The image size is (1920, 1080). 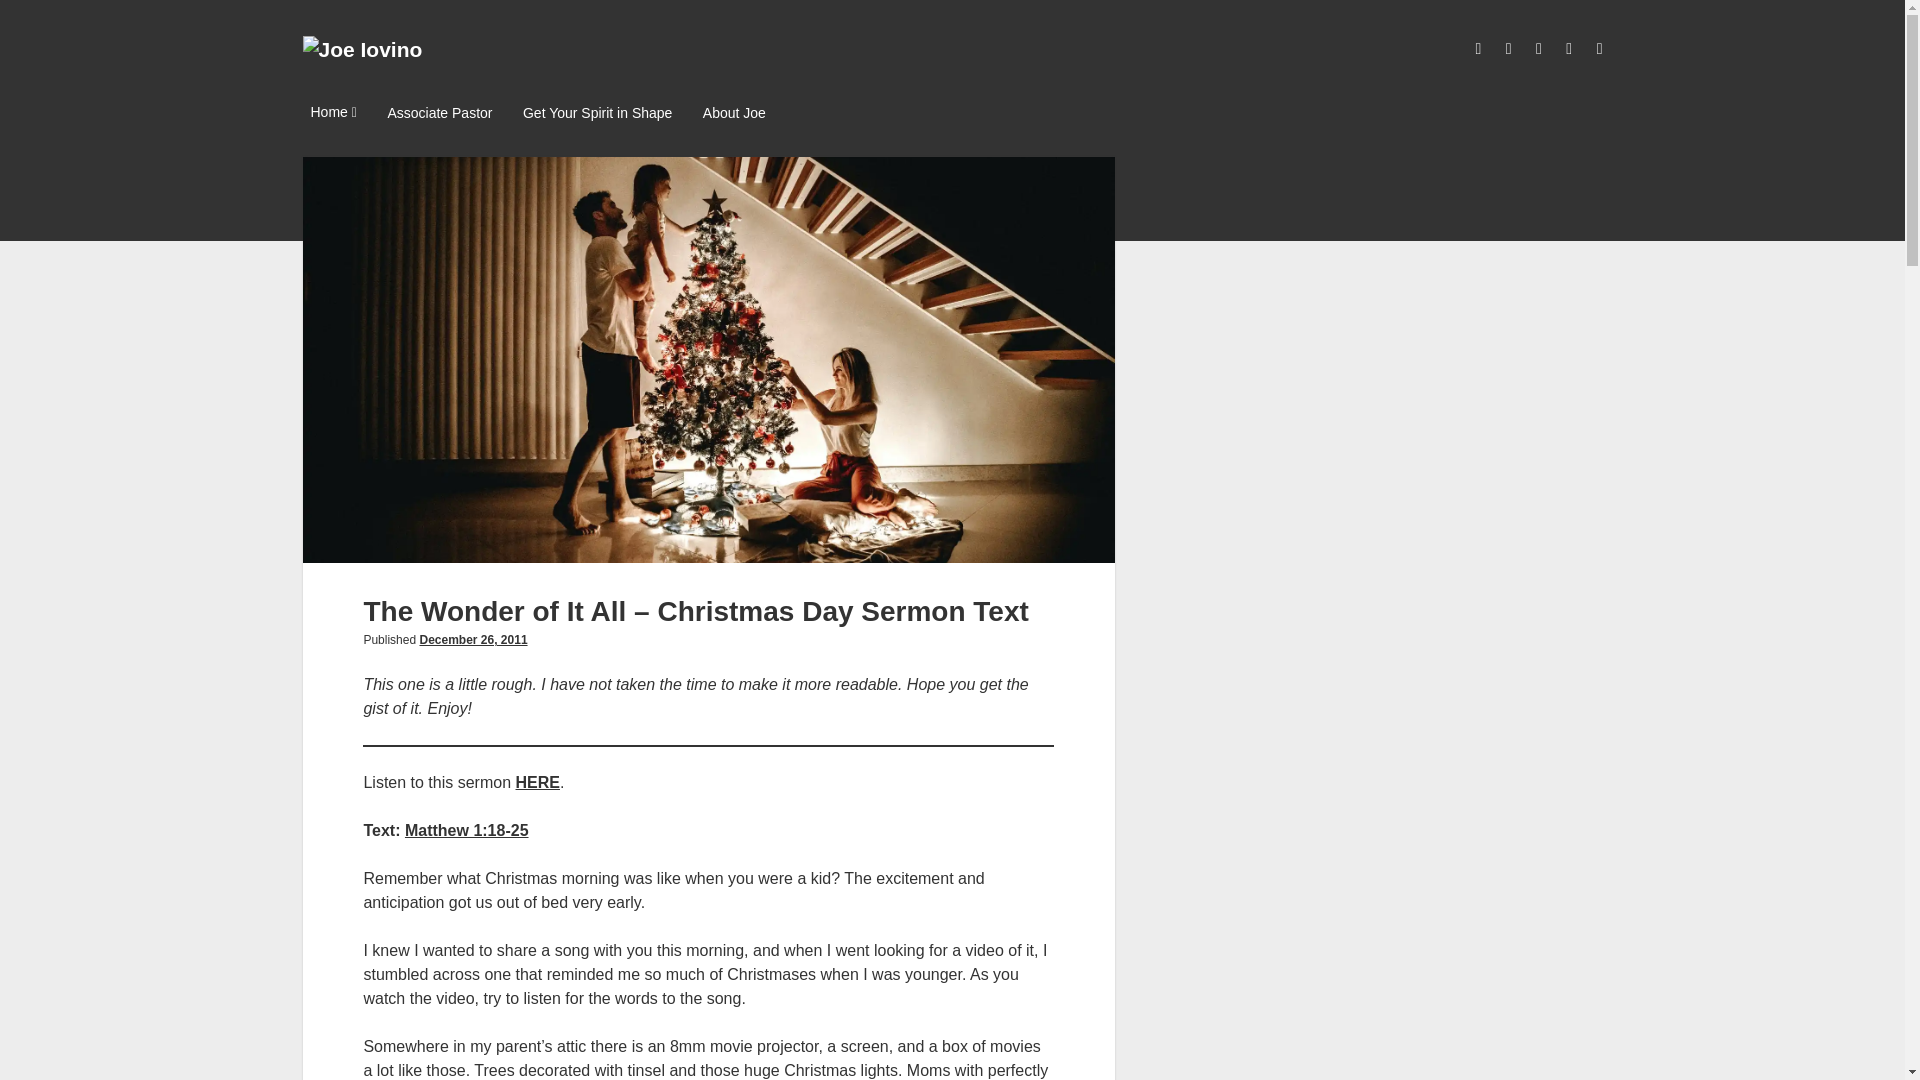 What do you see at coordinates (438, 113) in the screenshot?
I see `Associate Pastor` at bounding box center [438, 113].